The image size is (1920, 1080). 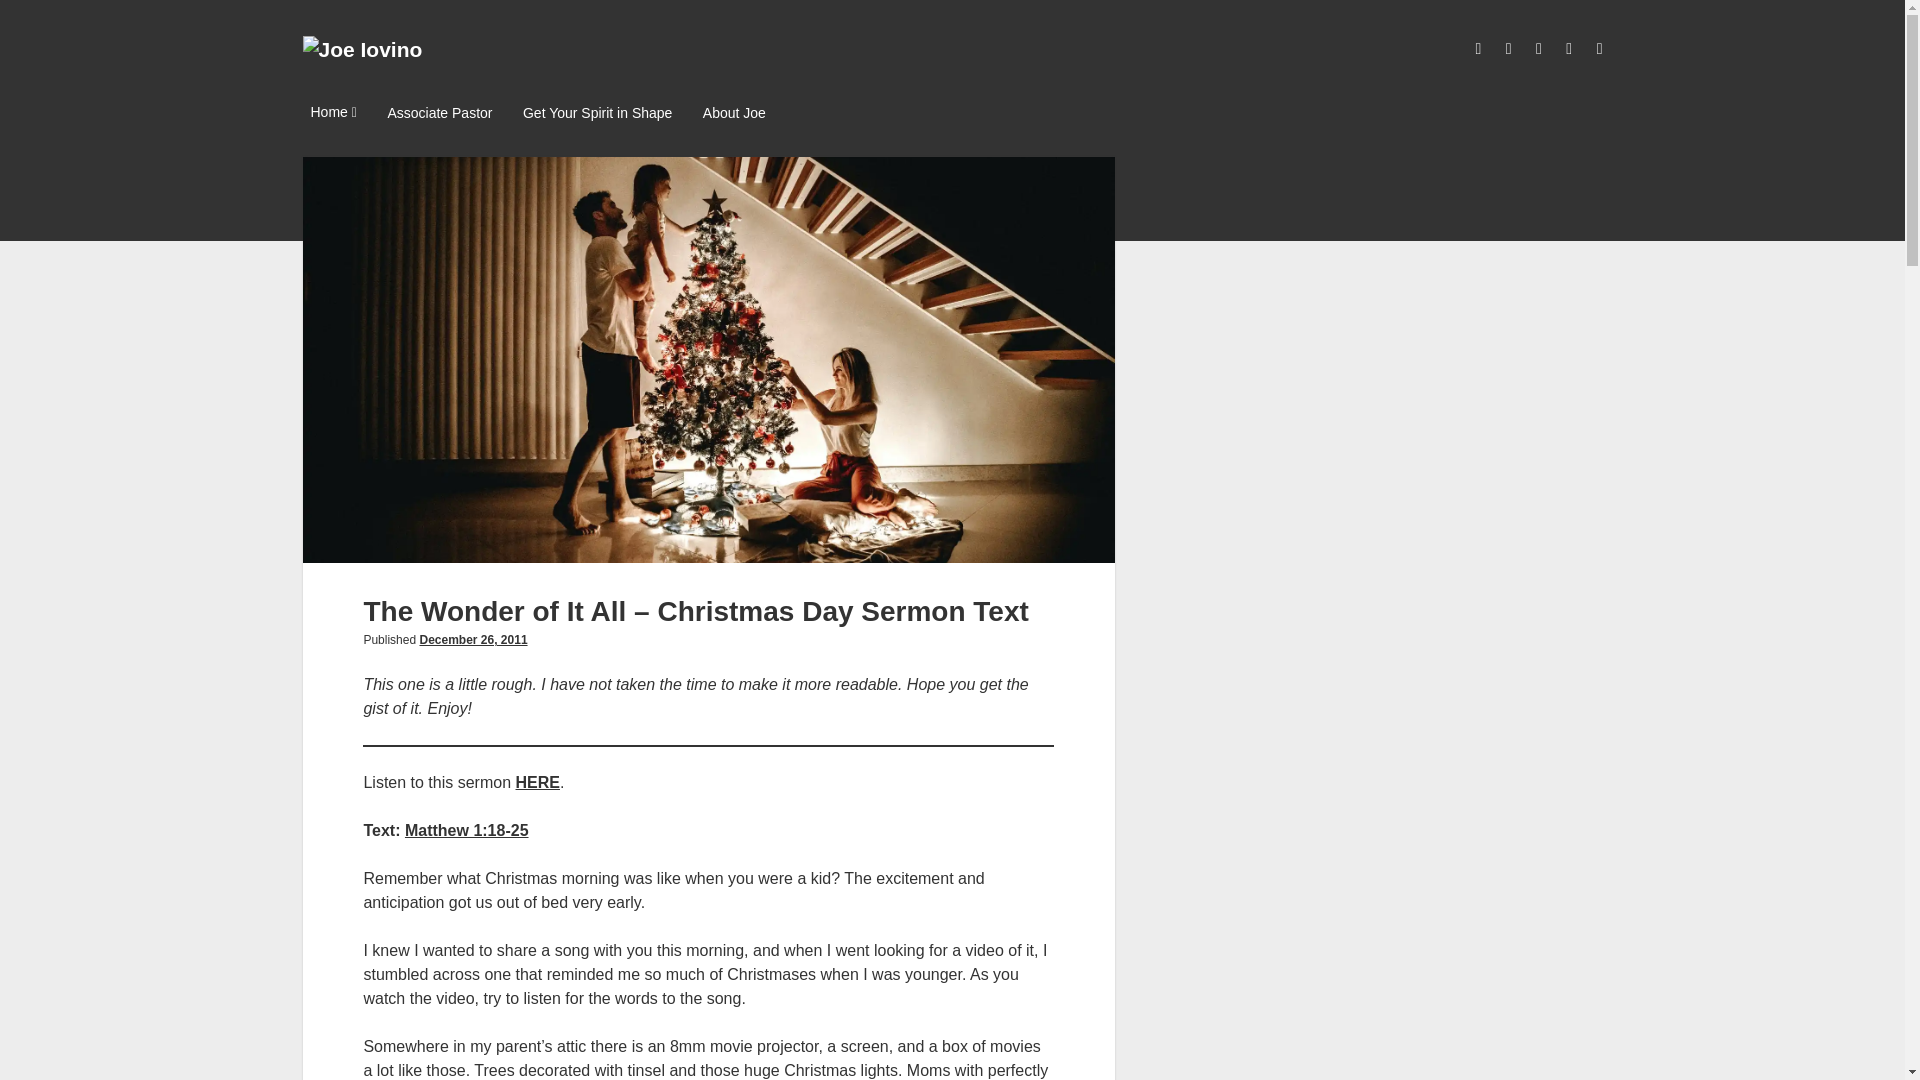 What do you see at coordinates (438, 113) in the screenshot?
I see `Associate Pastor` at bounding box center [438, 113].